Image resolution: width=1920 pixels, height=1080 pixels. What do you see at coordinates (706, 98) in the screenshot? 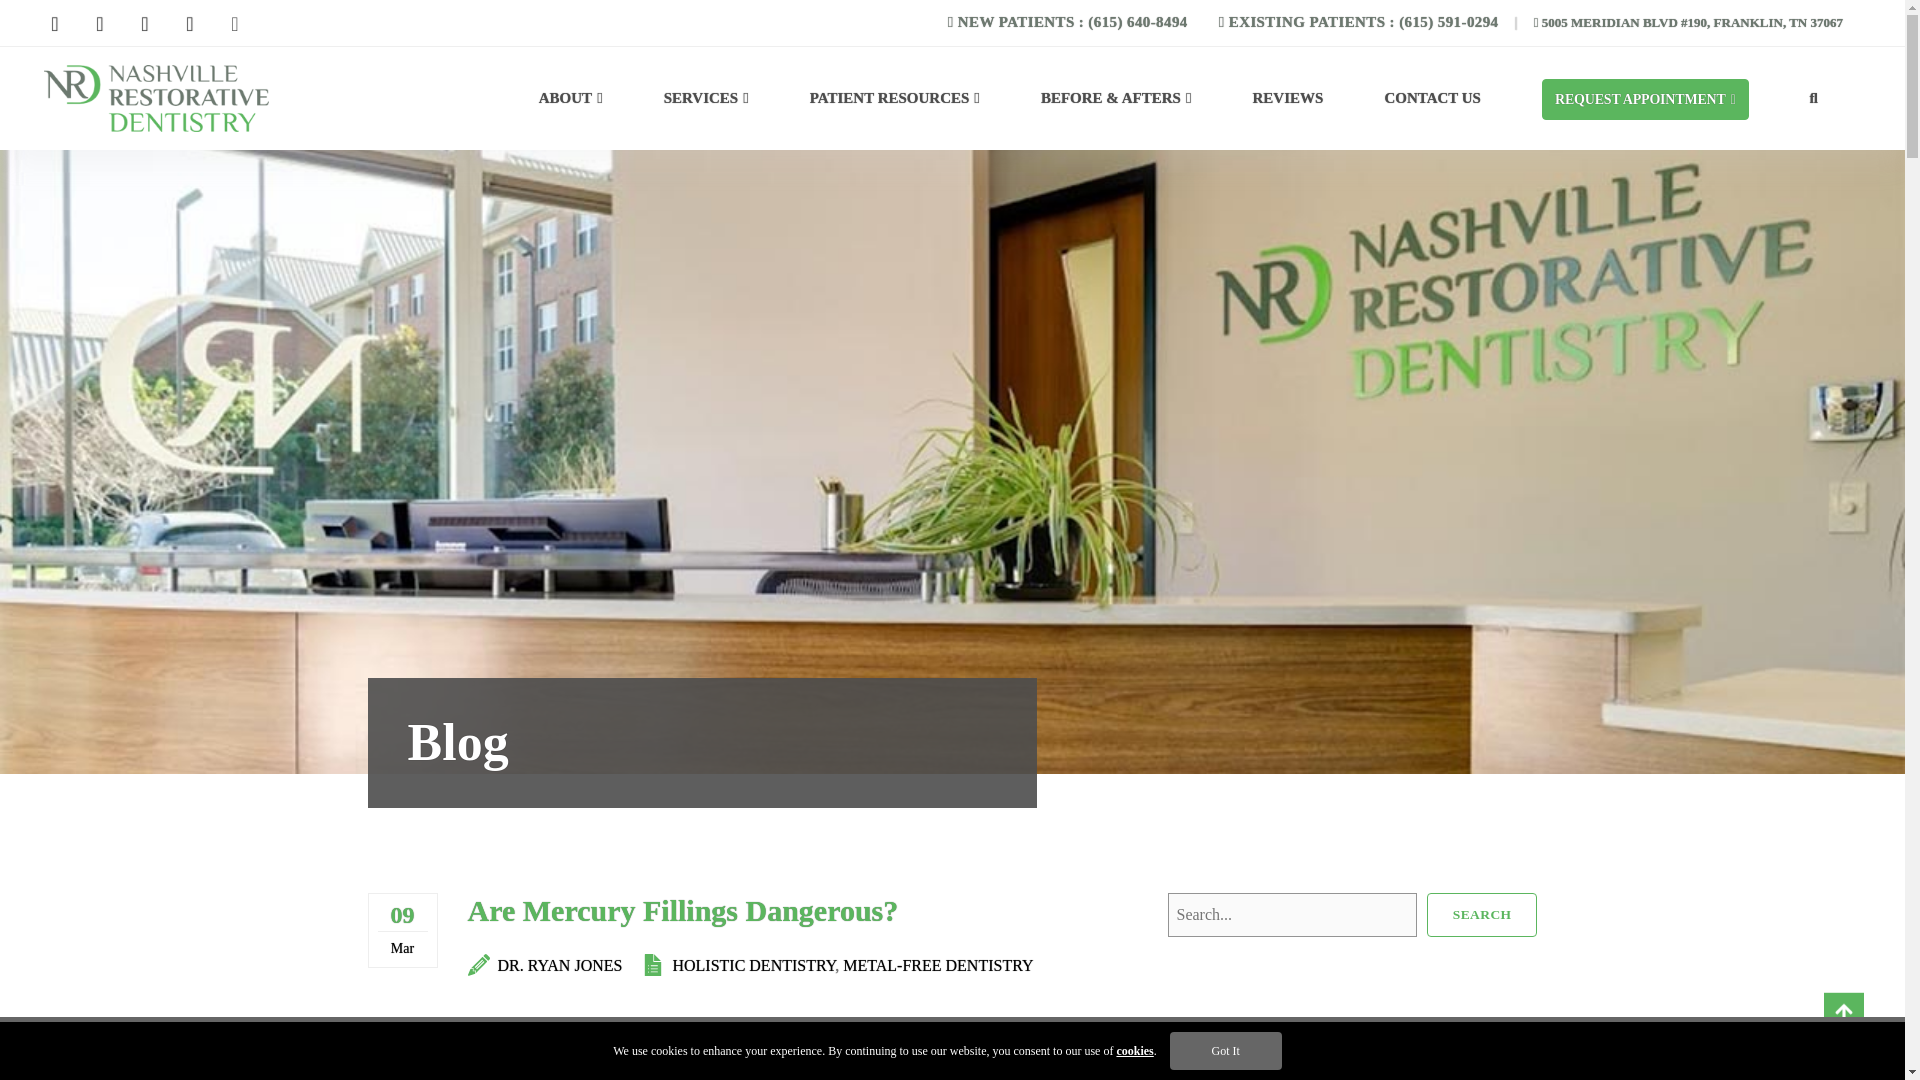
I see `SERVICES` at bounding box center [706, 98].